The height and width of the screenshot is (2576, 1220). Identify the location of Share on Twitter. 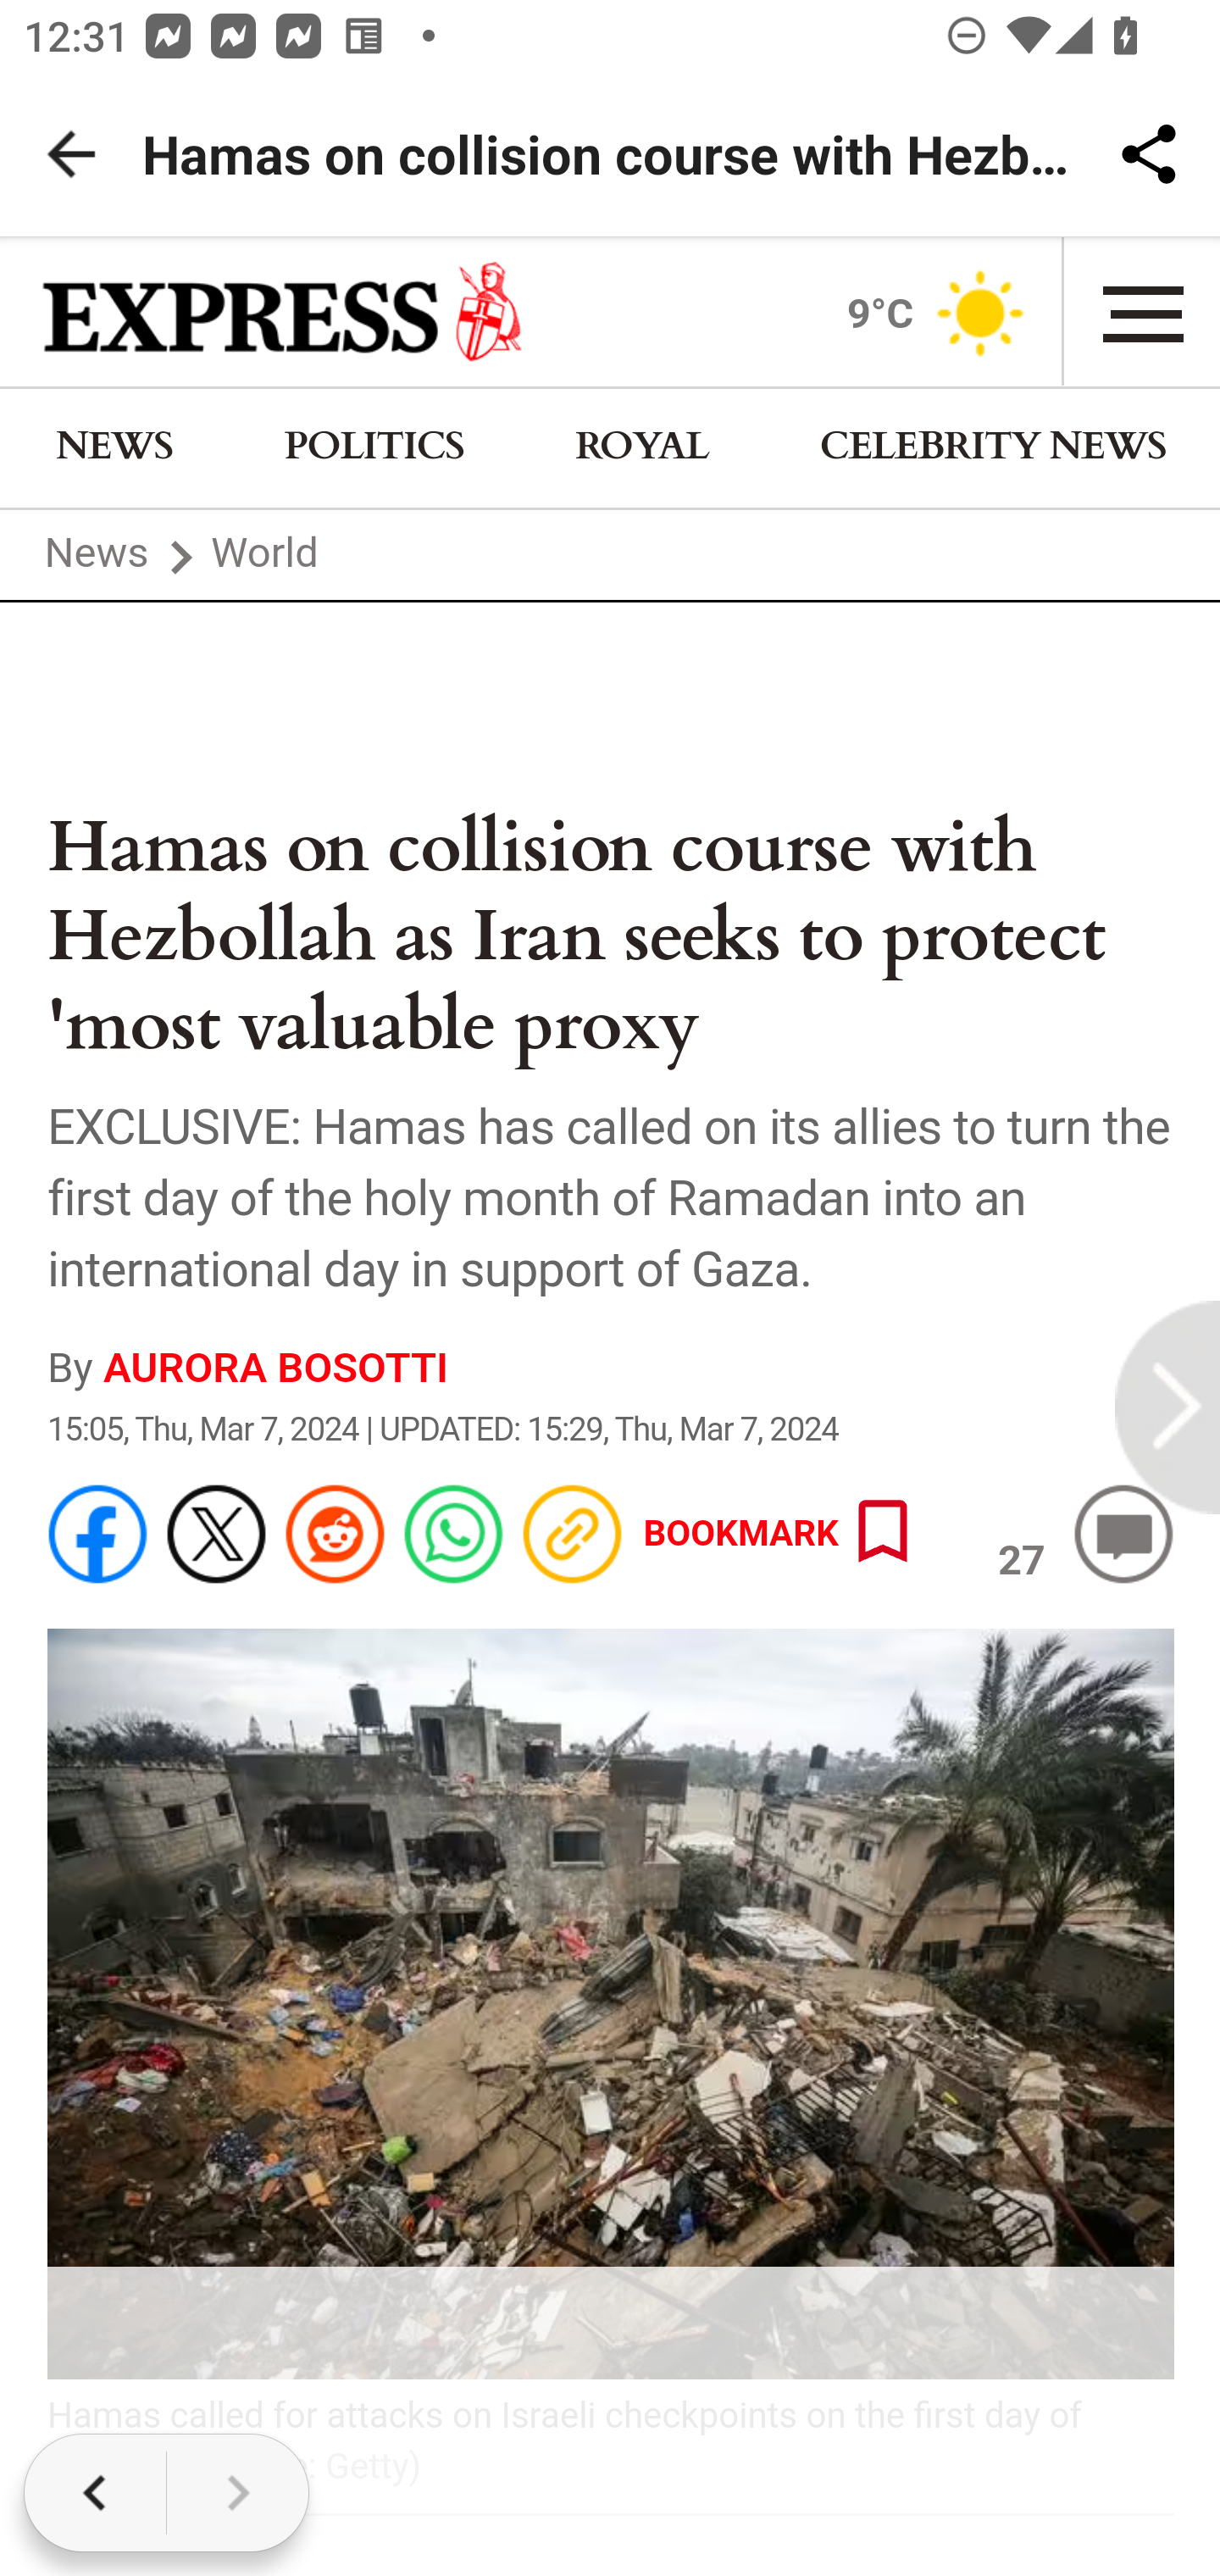
(217, 1535).